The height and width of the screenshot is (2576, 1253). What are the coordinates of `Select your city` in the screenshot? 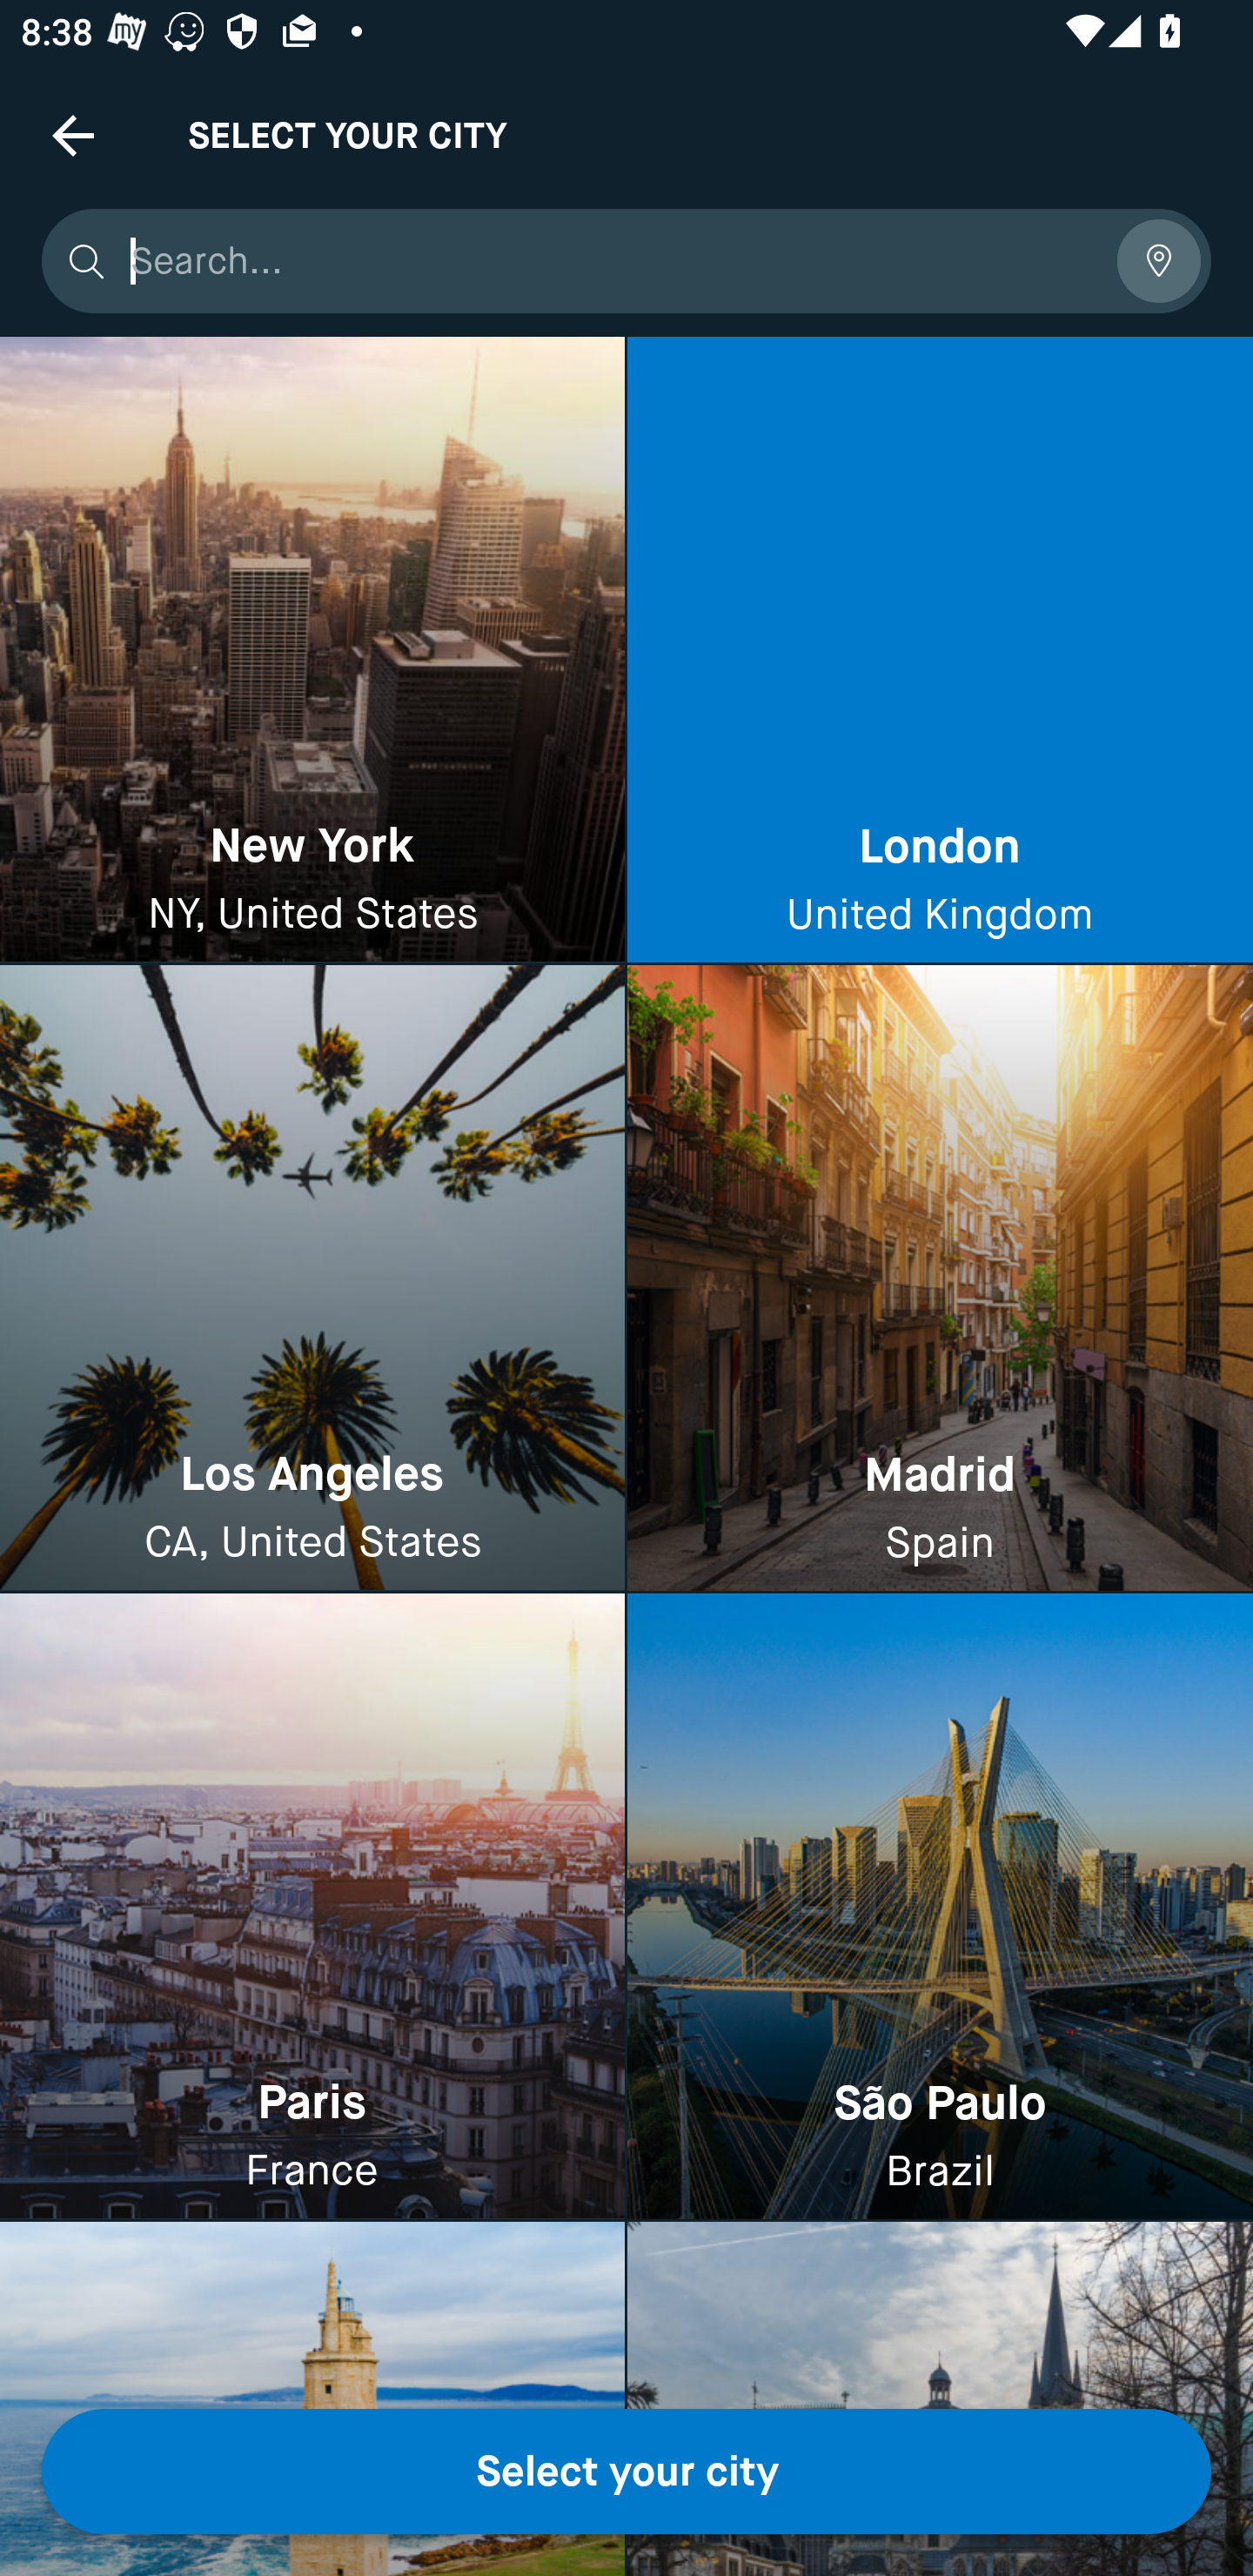 It's located at (626, 2472).